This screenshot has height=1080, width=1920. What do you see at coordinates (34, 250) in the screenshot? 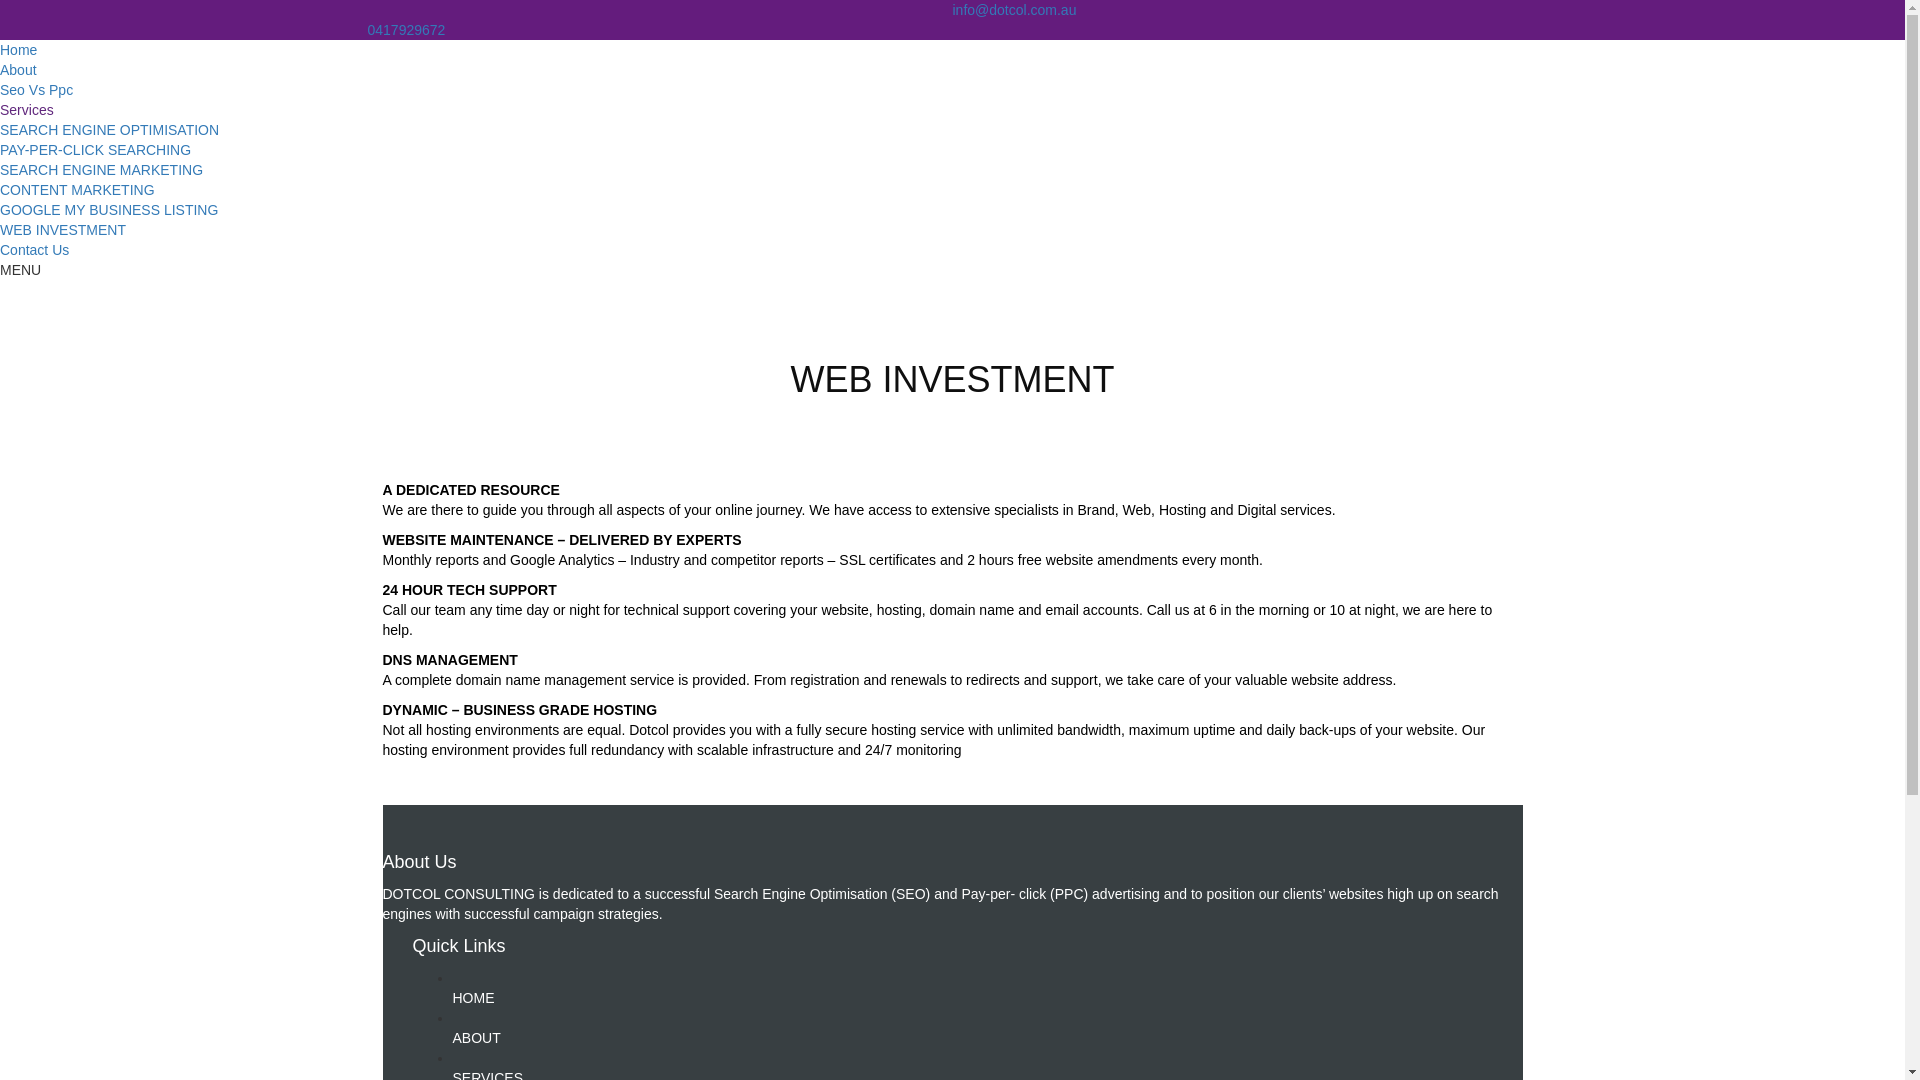
I see `Contact Us` at bounding box center [34, 250].